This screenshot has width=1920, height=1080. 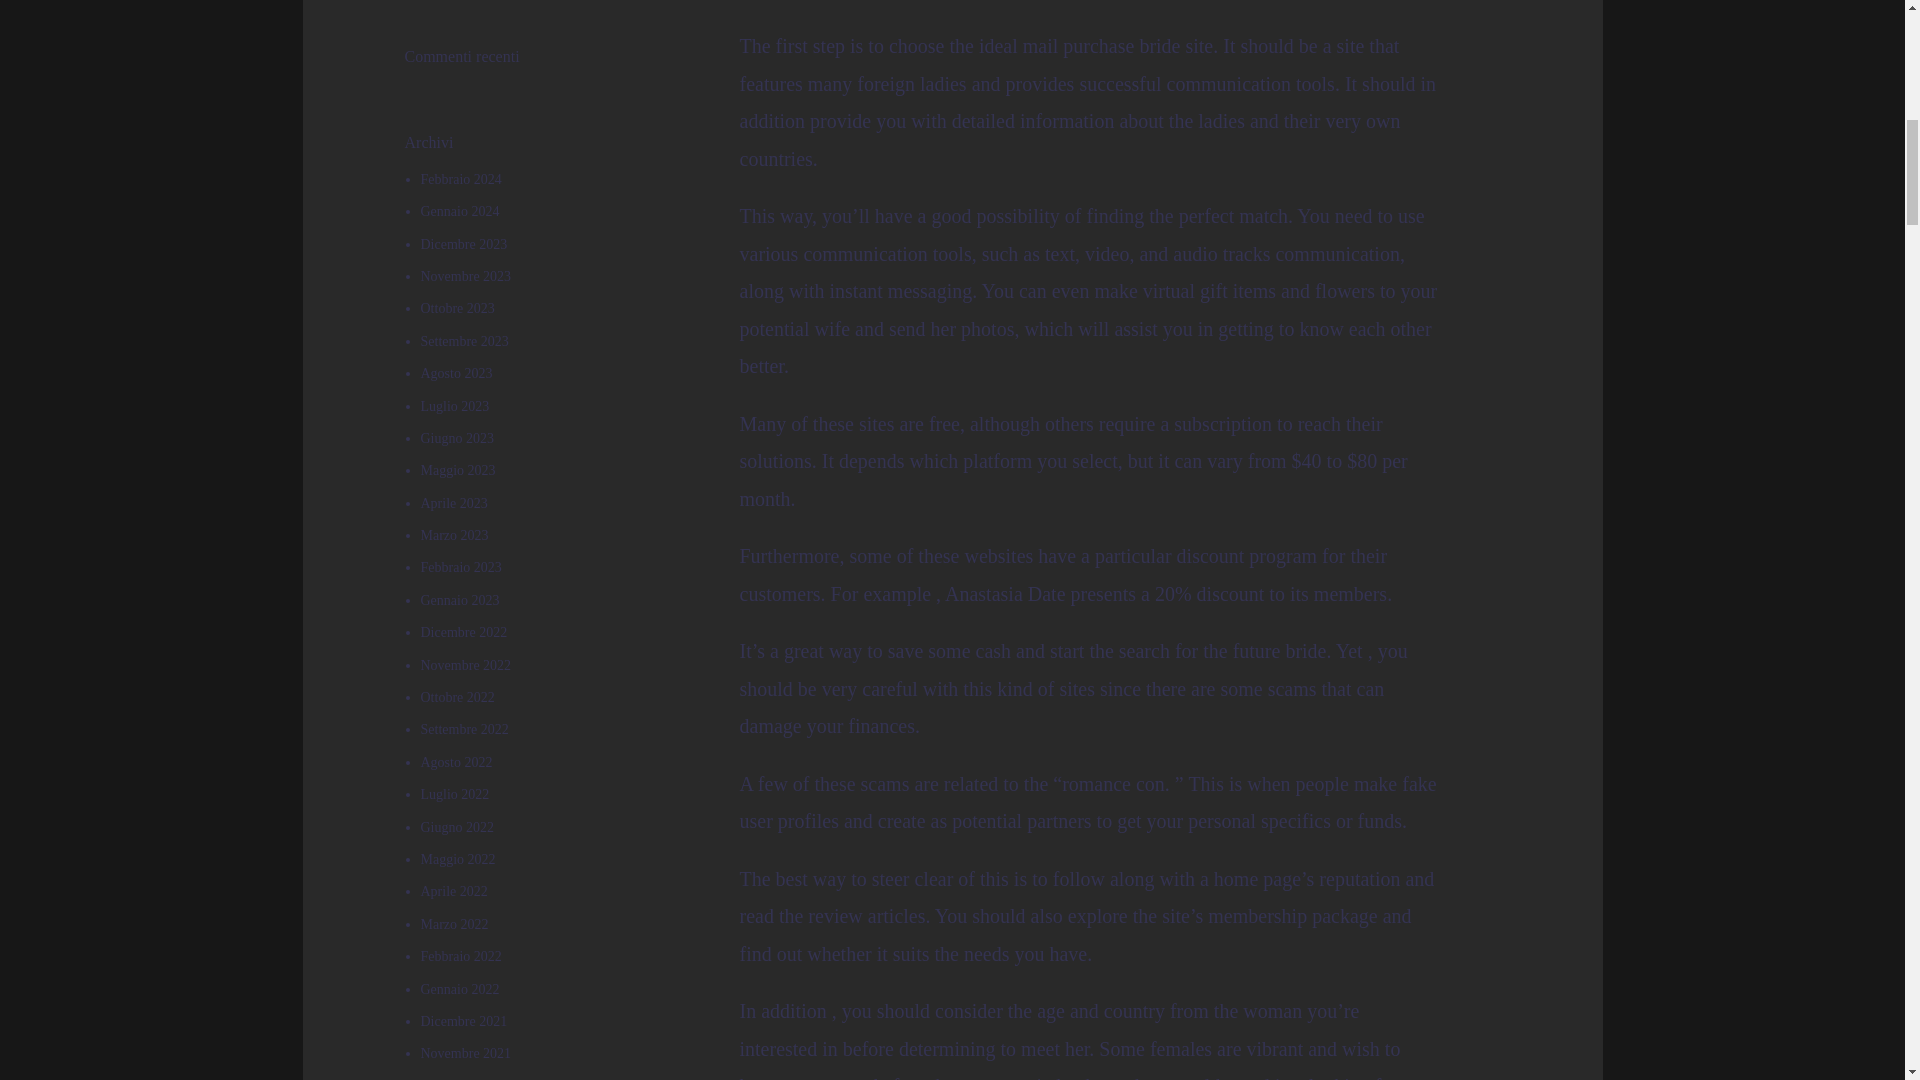 What do you see at coordinates (456, 308) in the screenshot?
I see `Ottobre 2023` at bounding box center [456, 308].